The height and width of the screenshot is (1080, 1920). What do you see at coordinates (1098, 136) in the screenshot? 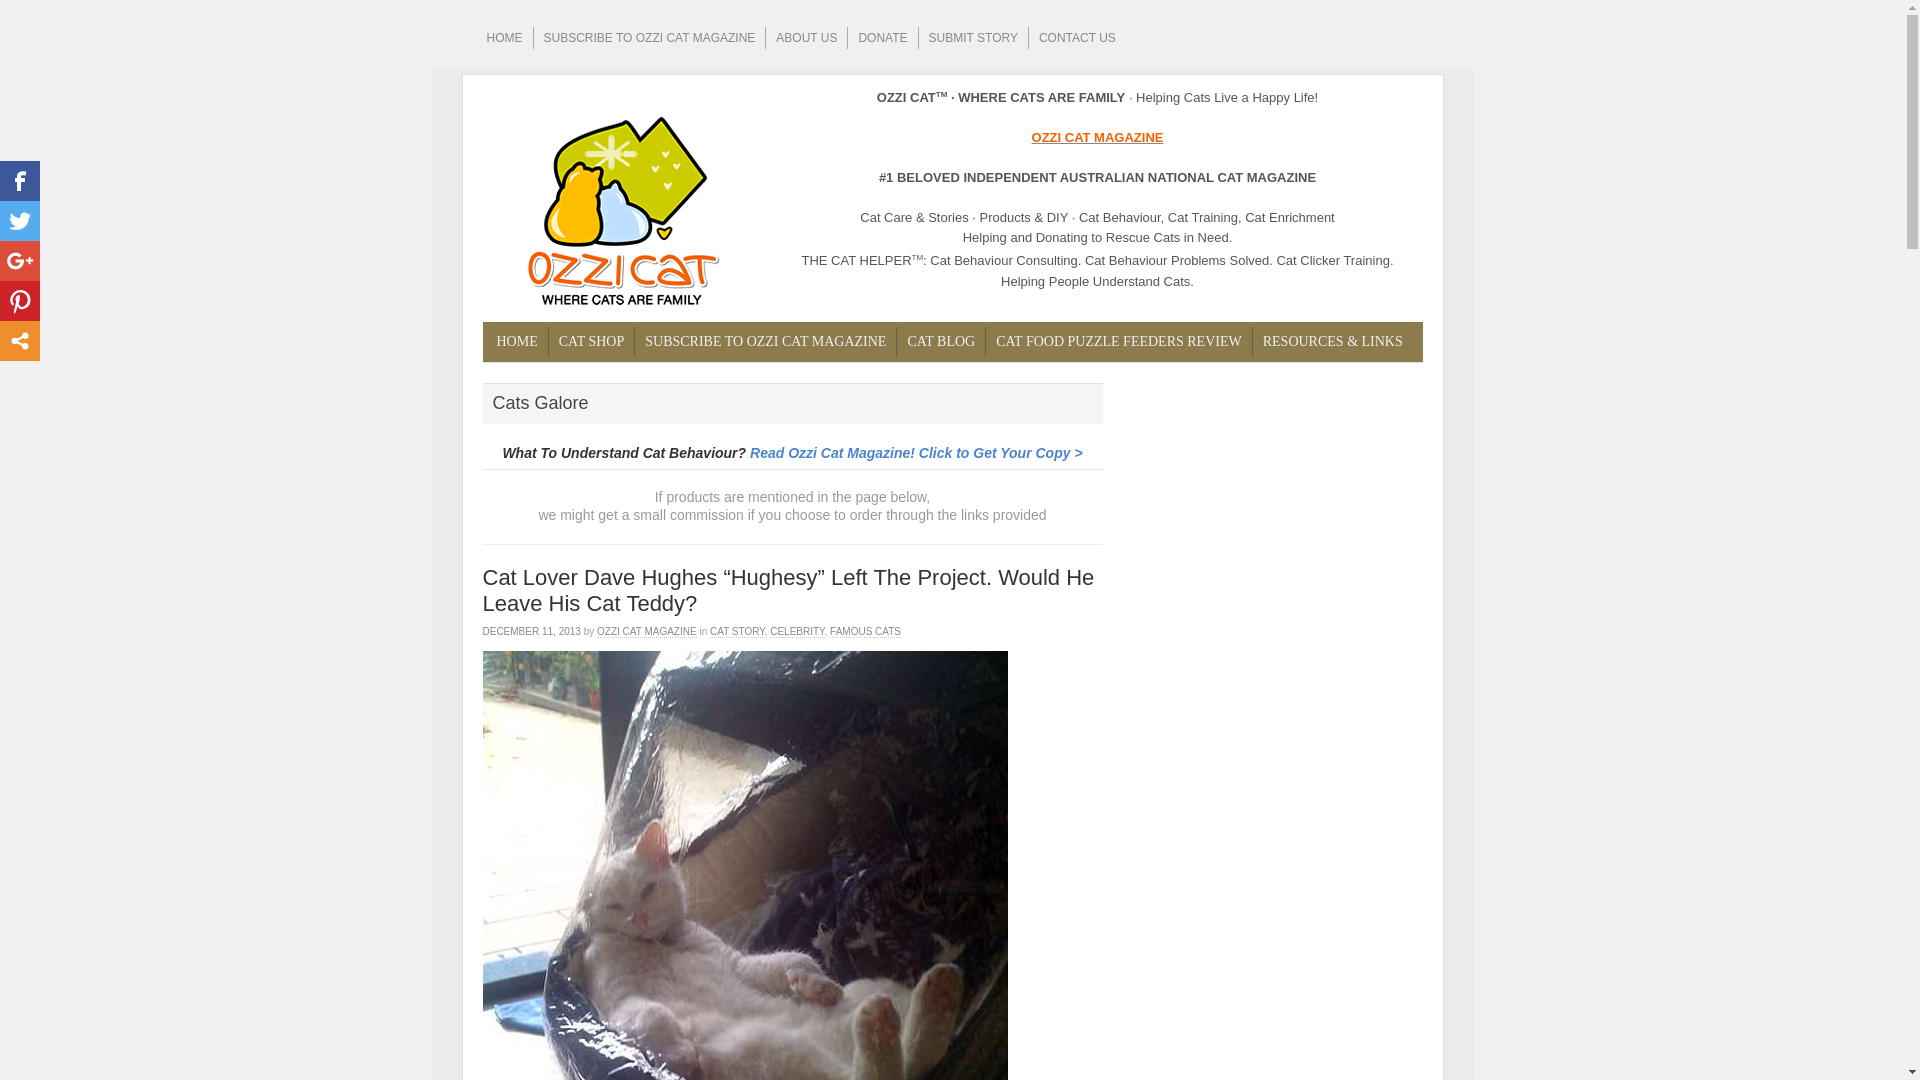
I see `OZZI CAT MAGAZINE` at bounding box center [1098, 136].